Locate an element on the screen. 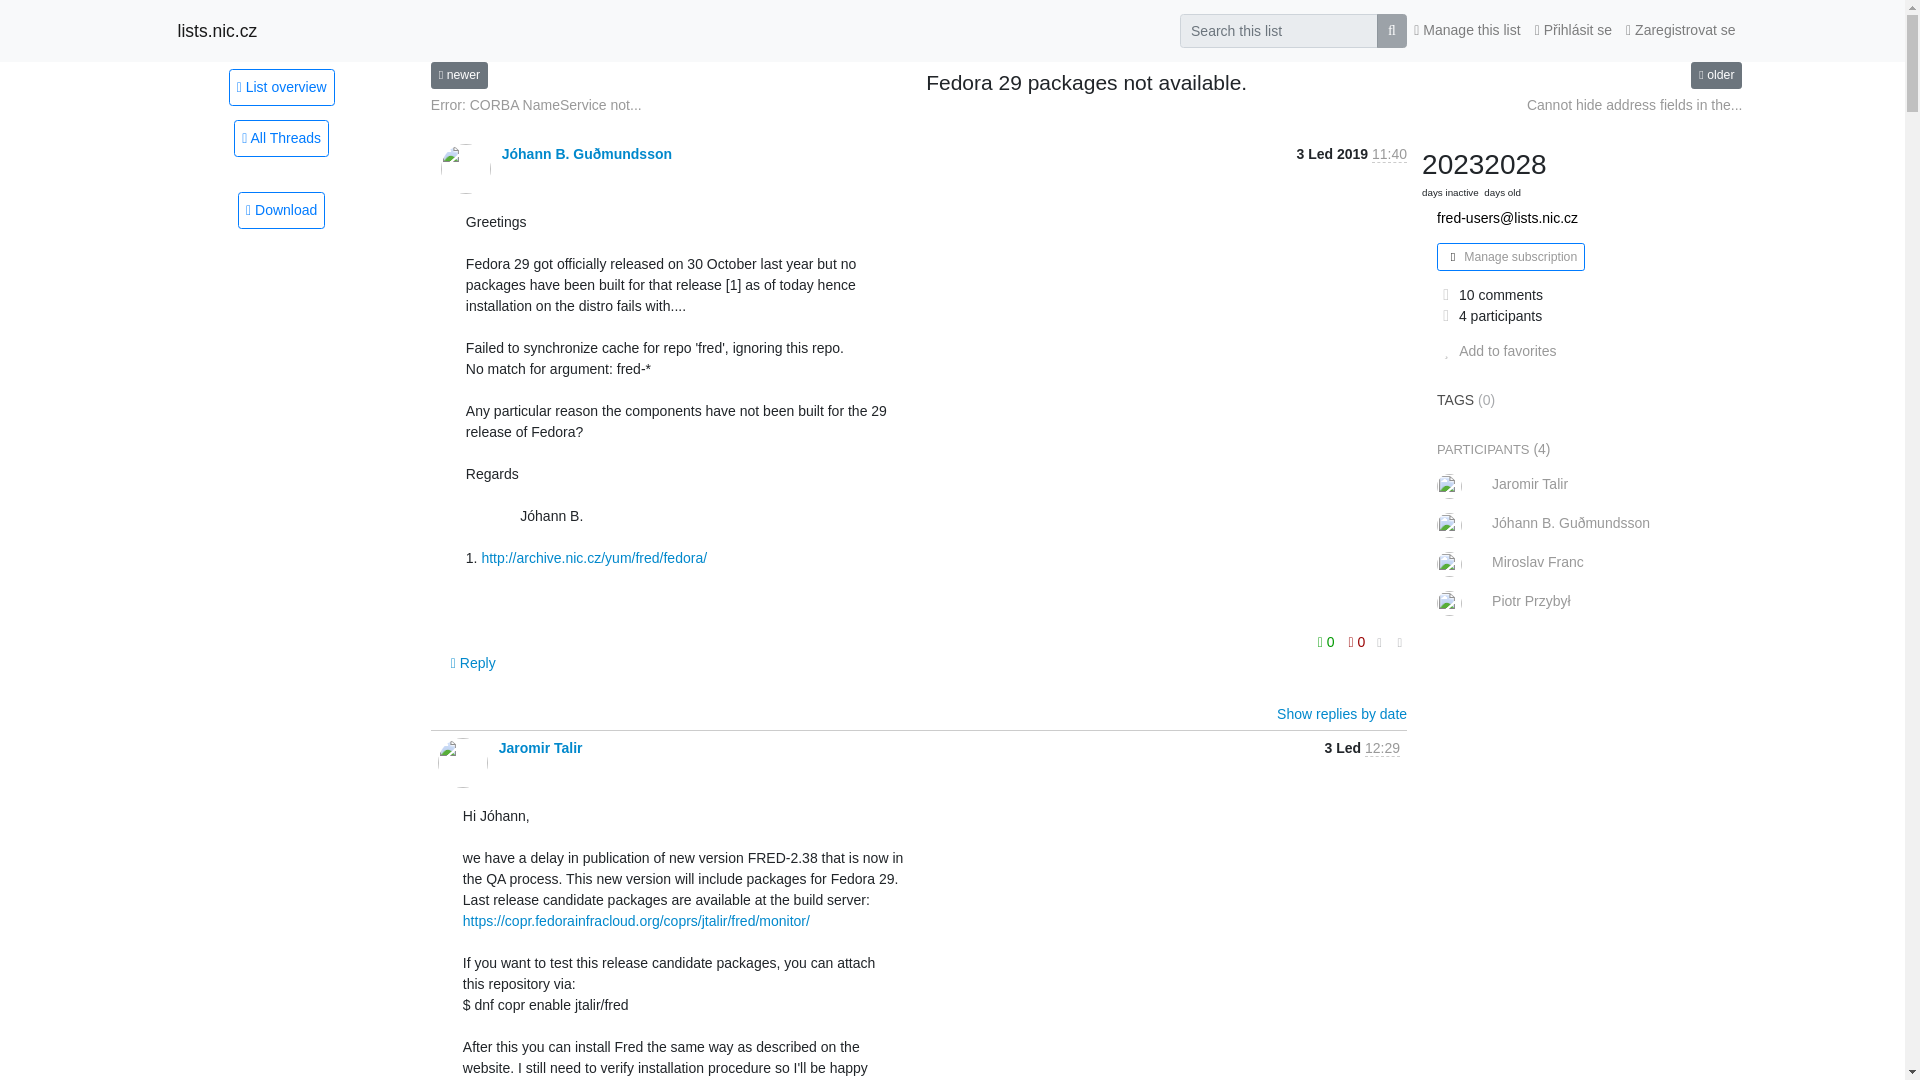  Sign in to reply online is located at coordinates (474, 662).